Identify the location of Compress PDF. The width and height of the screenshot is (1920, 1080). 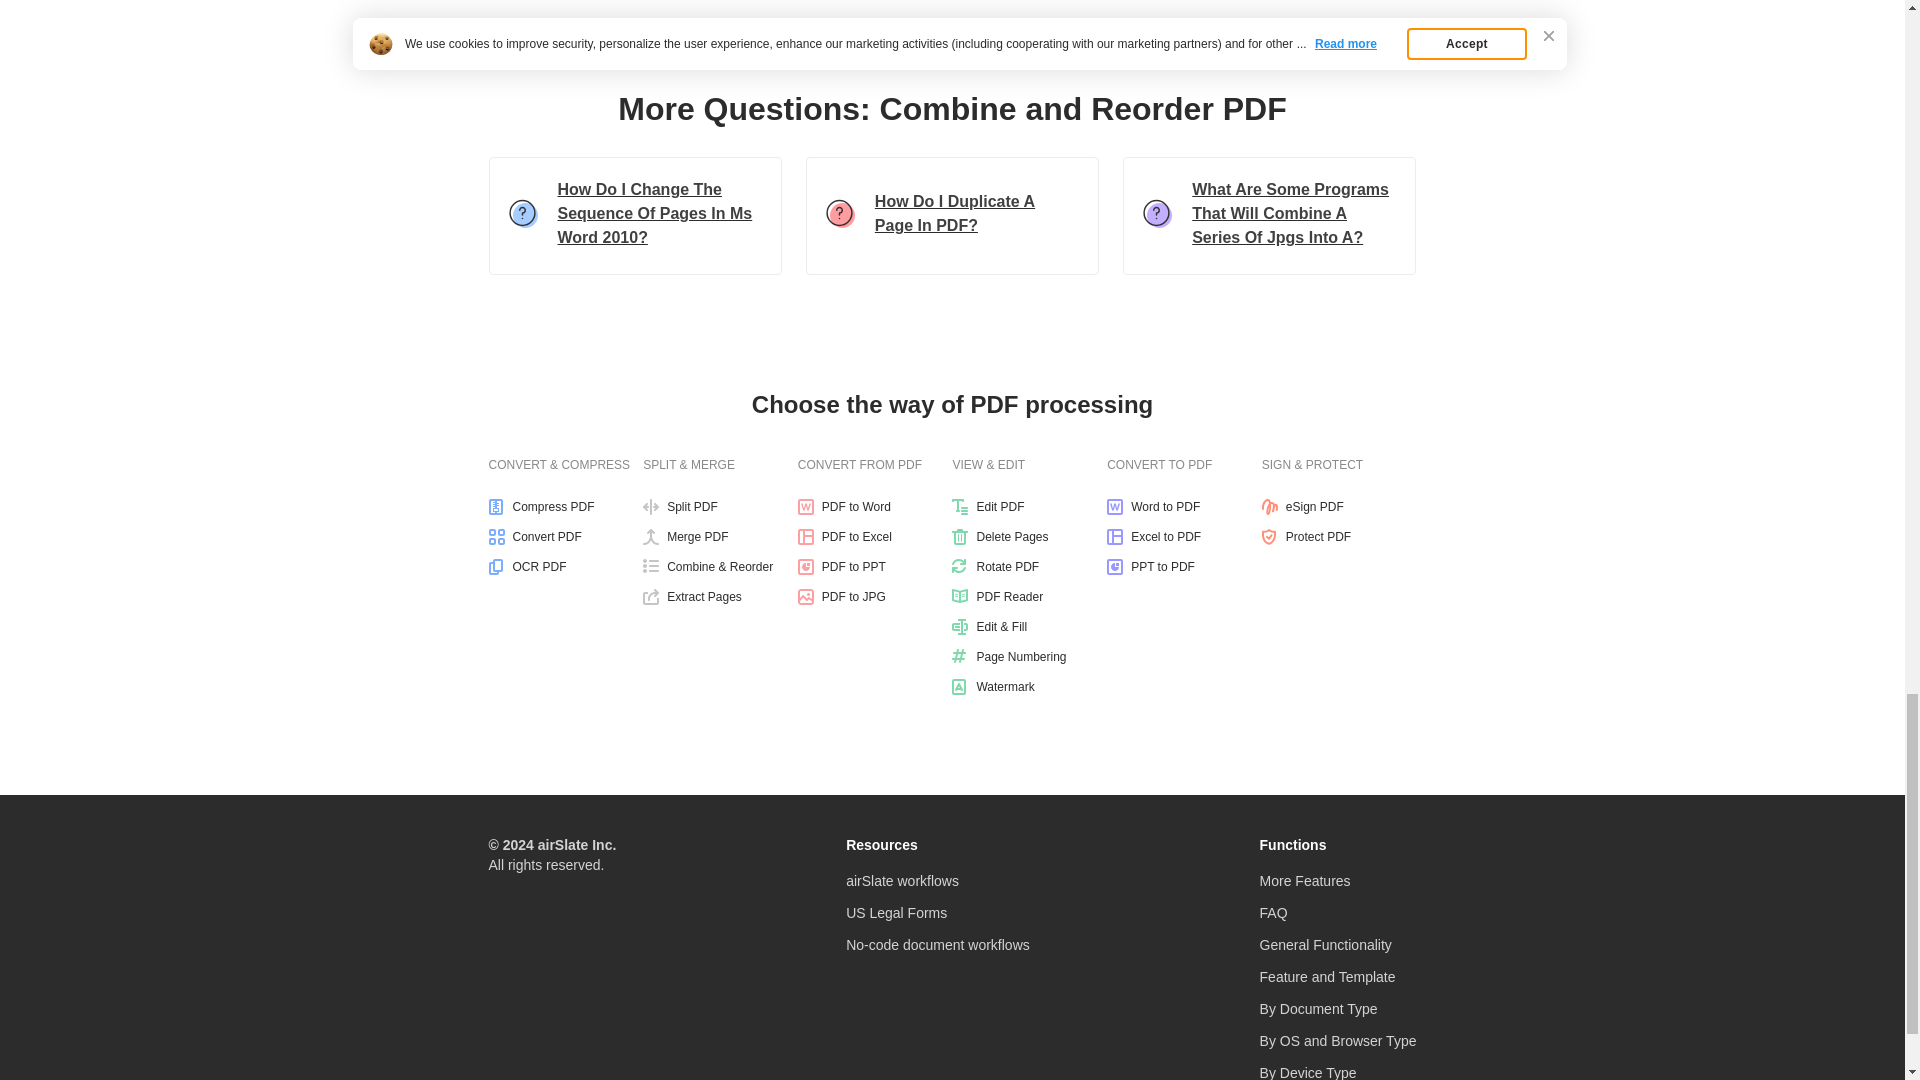
(565, 506).